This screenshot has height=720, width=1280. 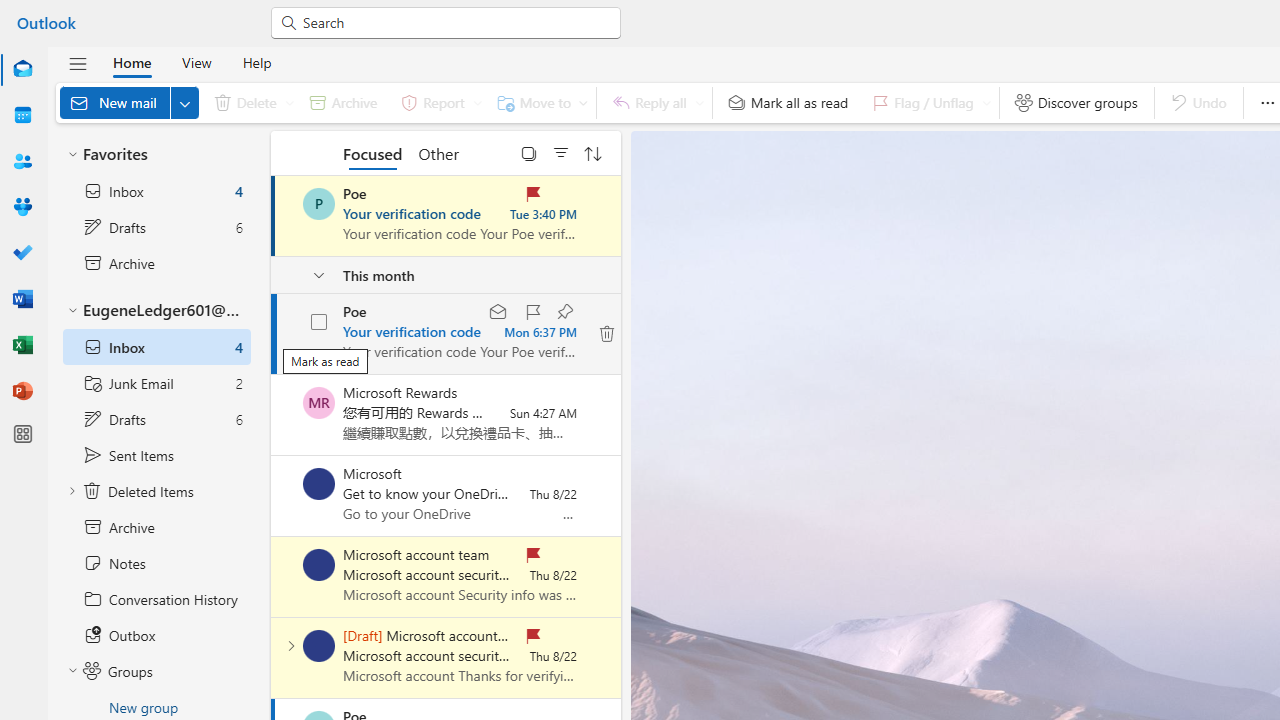 What do you see at coordinates (699, 102) in the screenshot?
I see `Expand to see more respond options` at bounding box center [699, 102].